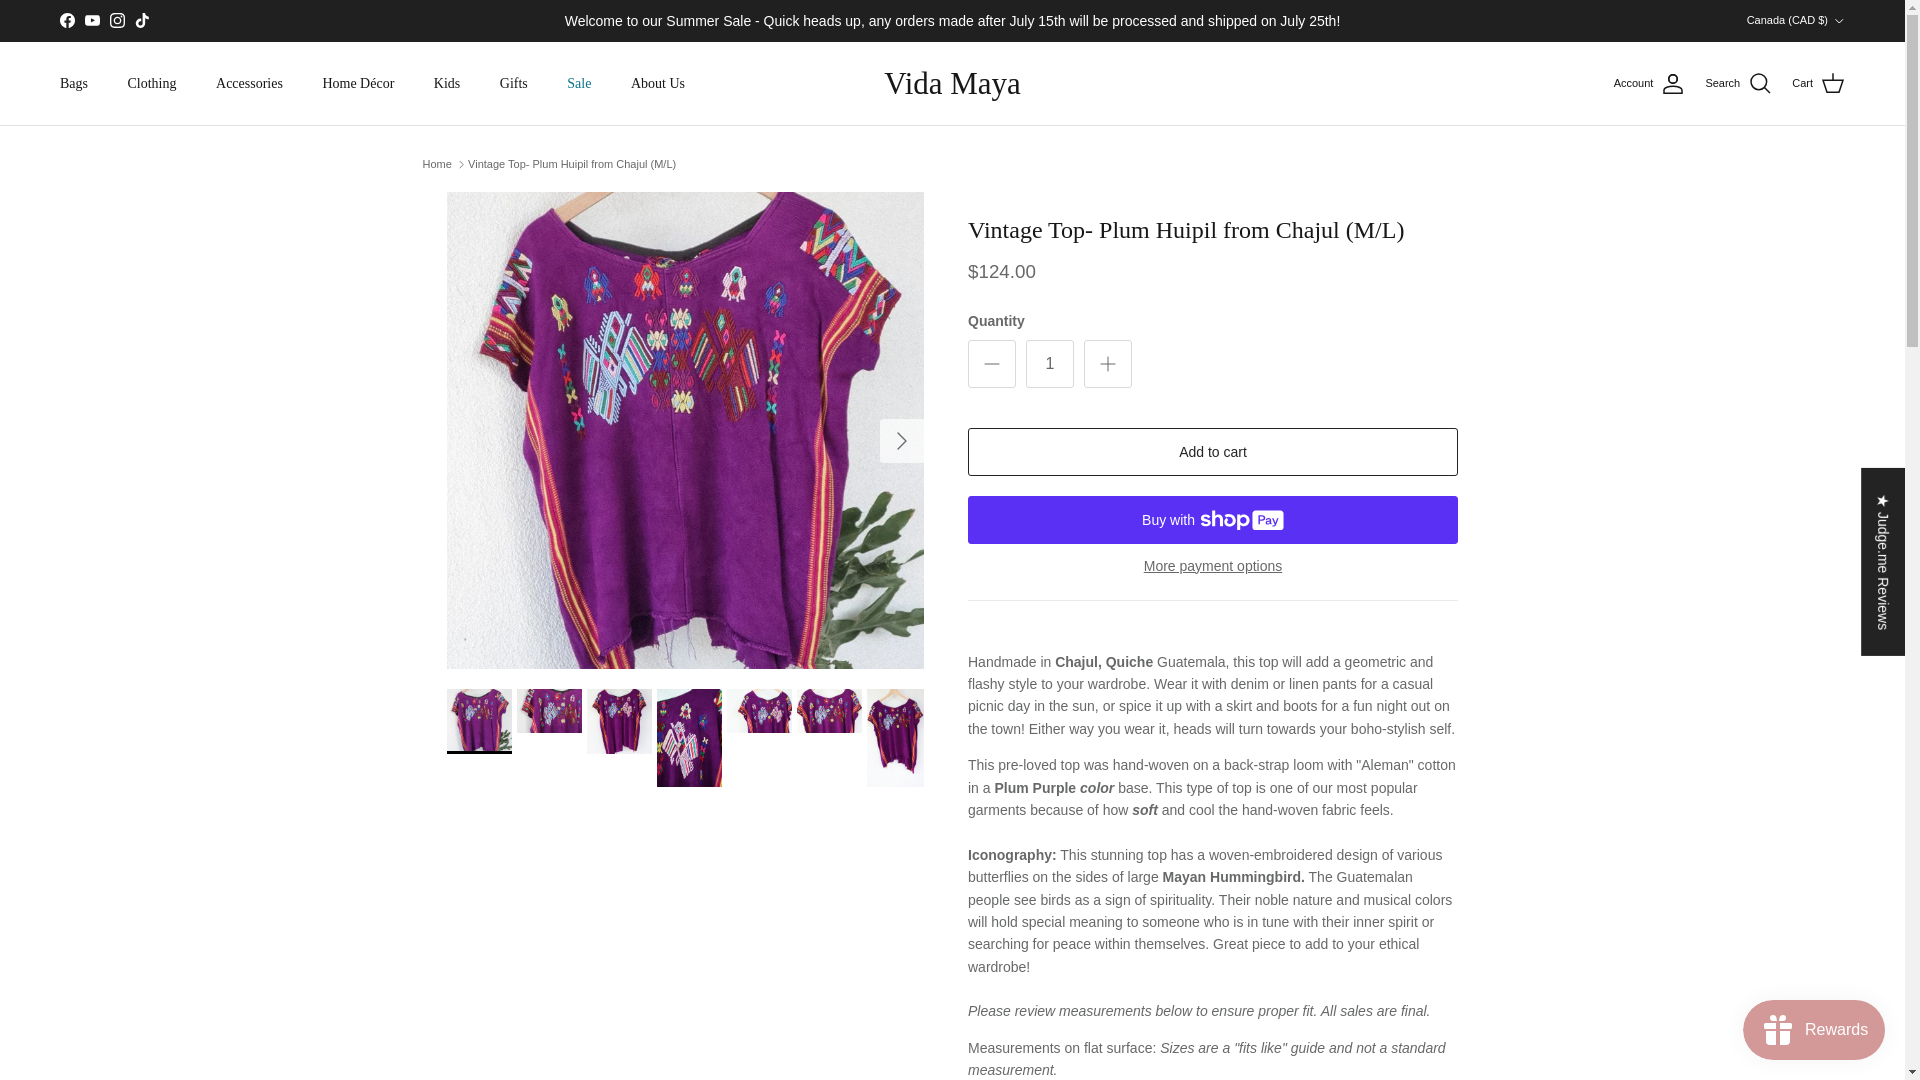 This screenshot has height=1080, width=1920. Describe the element at coordinates (116, 20) in the screenshot. I see `Instagram` at that location.